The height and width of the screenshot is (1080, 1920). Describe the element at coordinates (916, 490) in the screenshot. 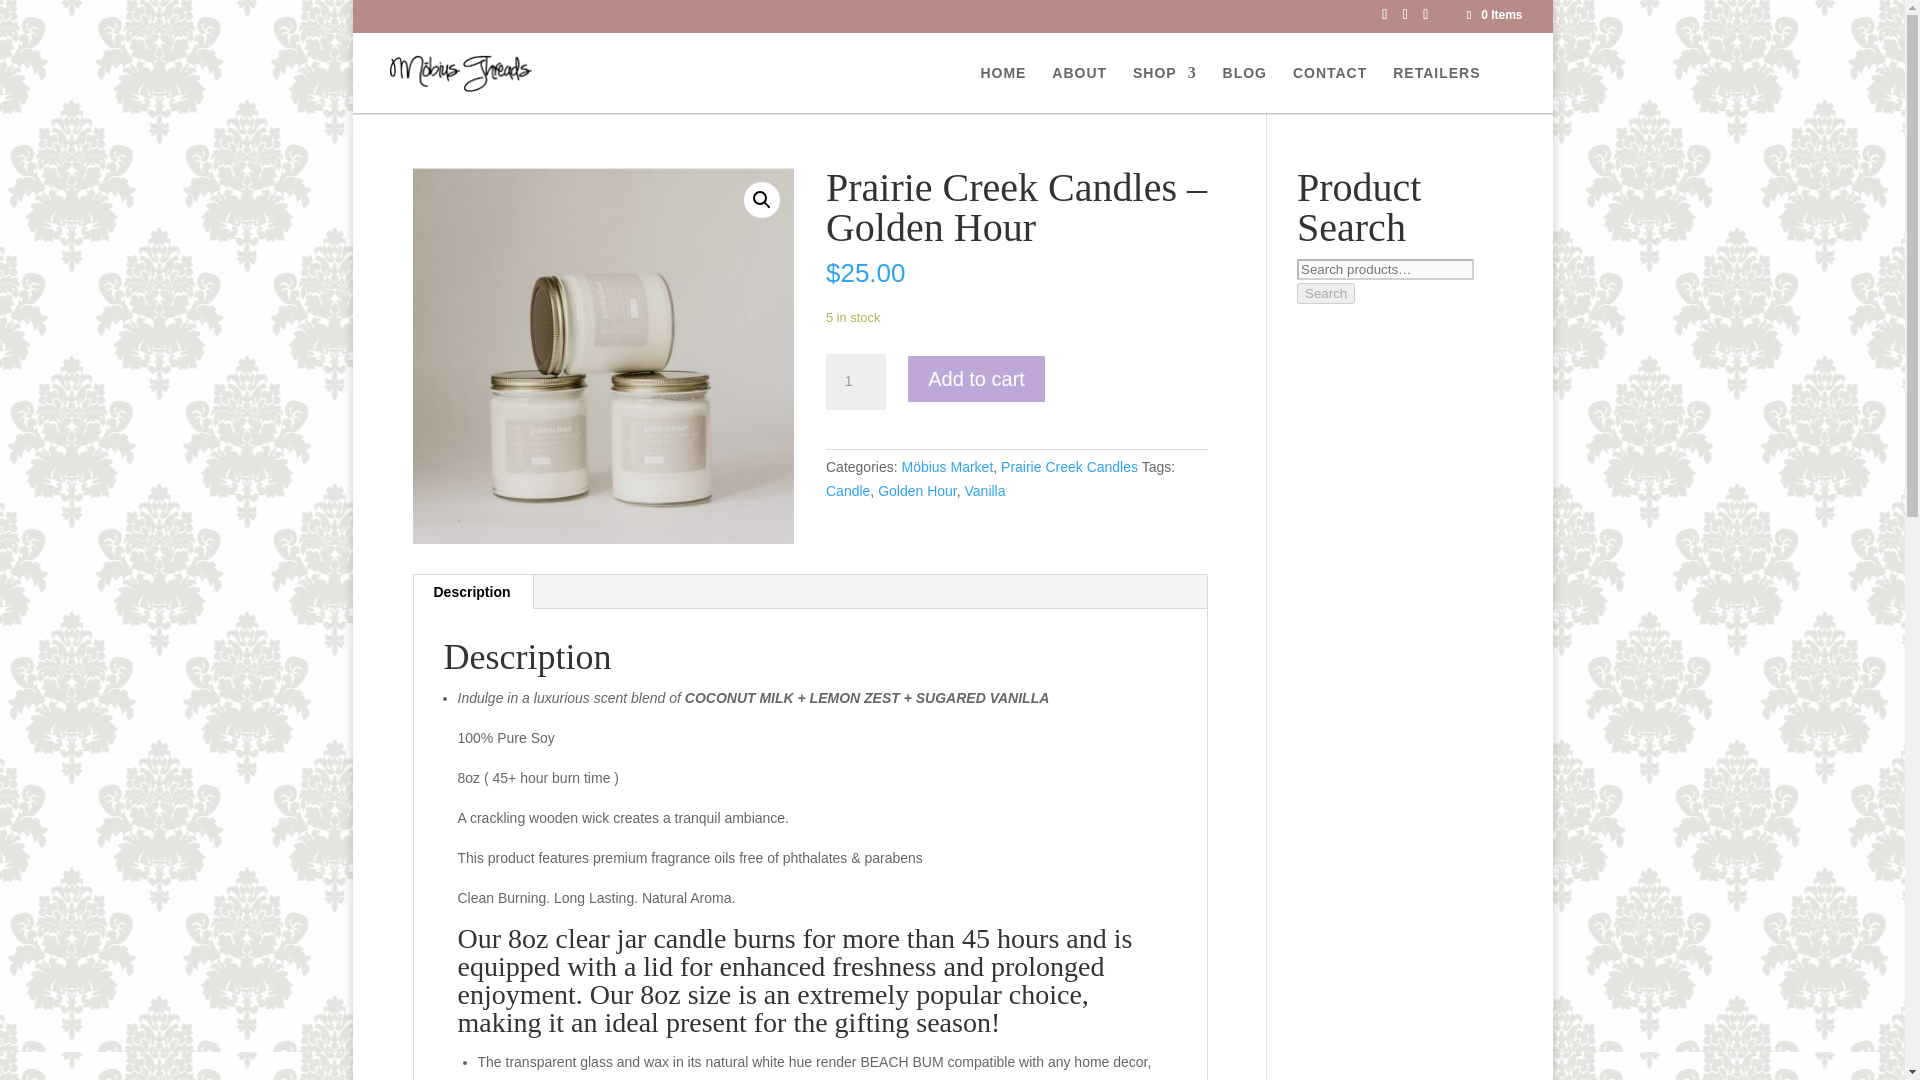

I see `Golden Hour` at that location.